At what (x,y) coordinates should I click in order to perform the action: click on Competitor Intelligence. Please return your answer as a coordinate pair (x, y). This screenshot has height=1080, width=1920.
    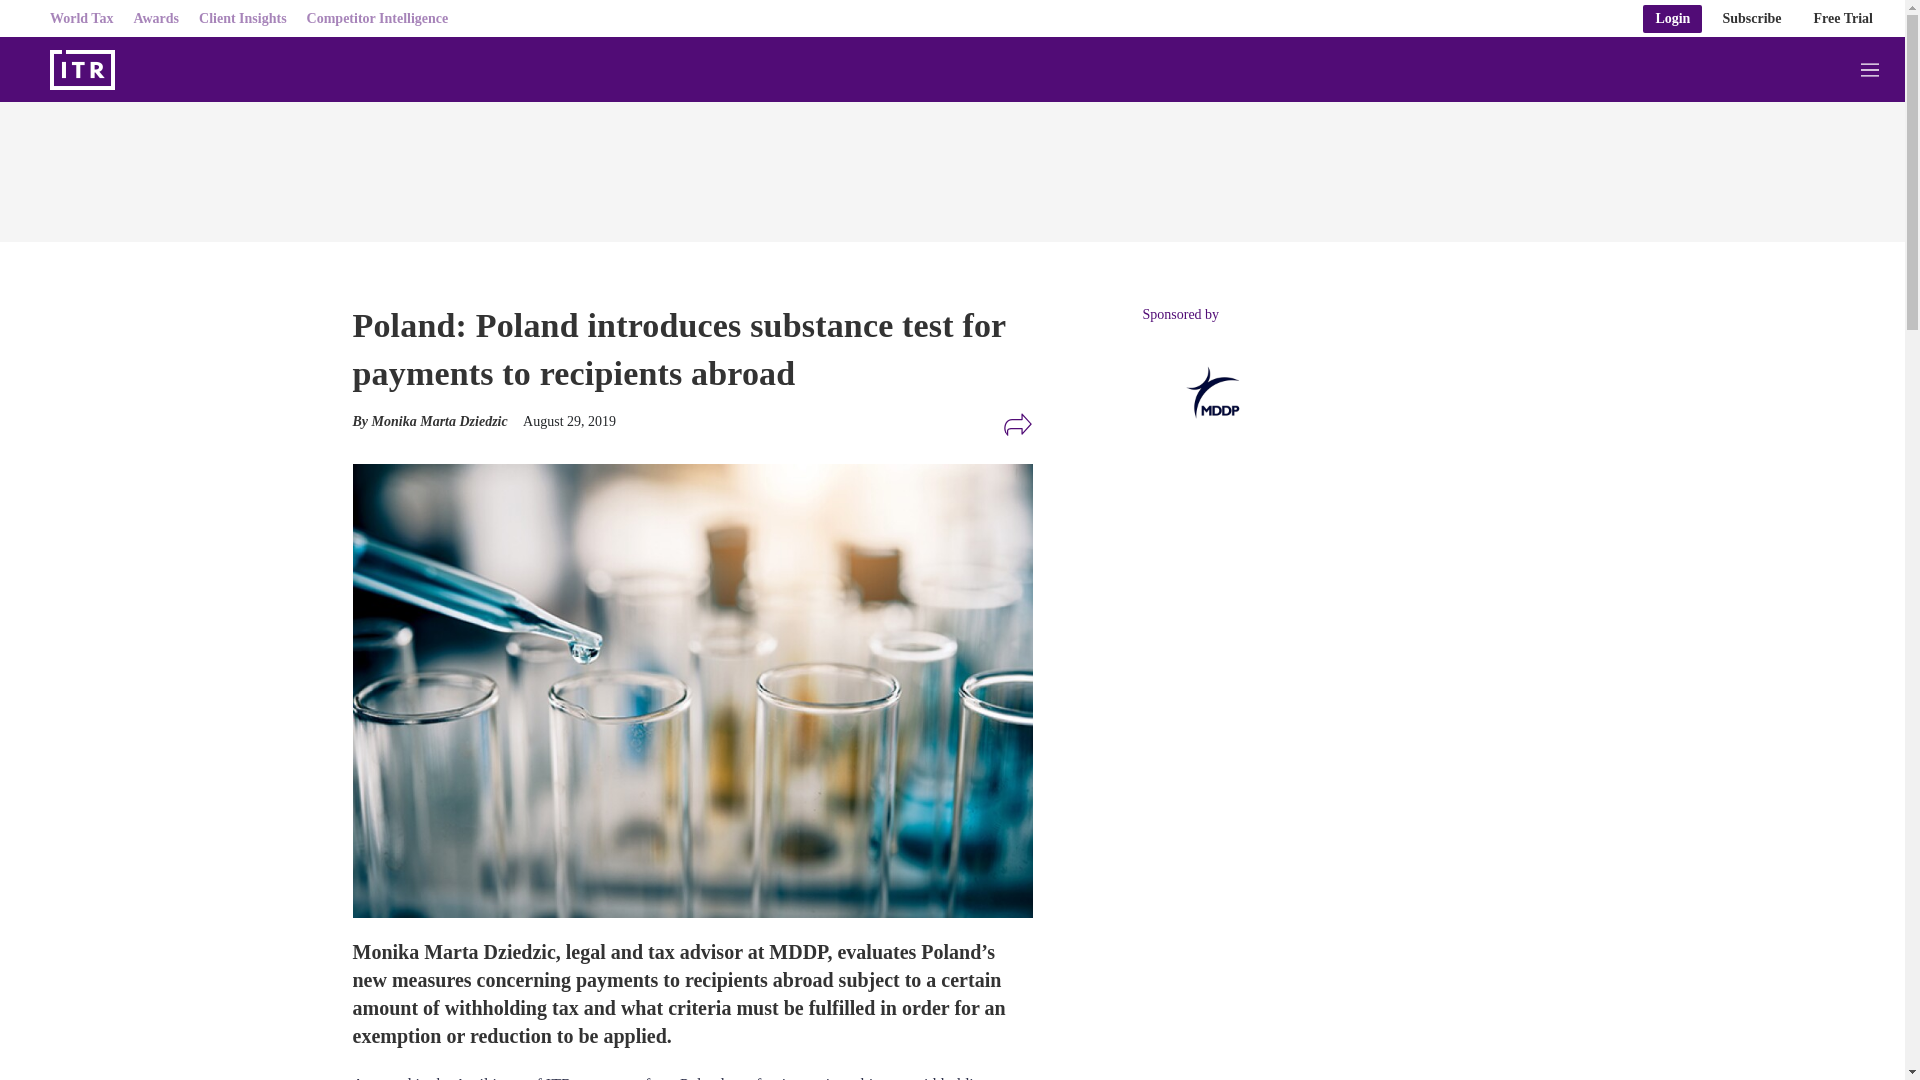
    Looking at the image, I should click on (378, 18).